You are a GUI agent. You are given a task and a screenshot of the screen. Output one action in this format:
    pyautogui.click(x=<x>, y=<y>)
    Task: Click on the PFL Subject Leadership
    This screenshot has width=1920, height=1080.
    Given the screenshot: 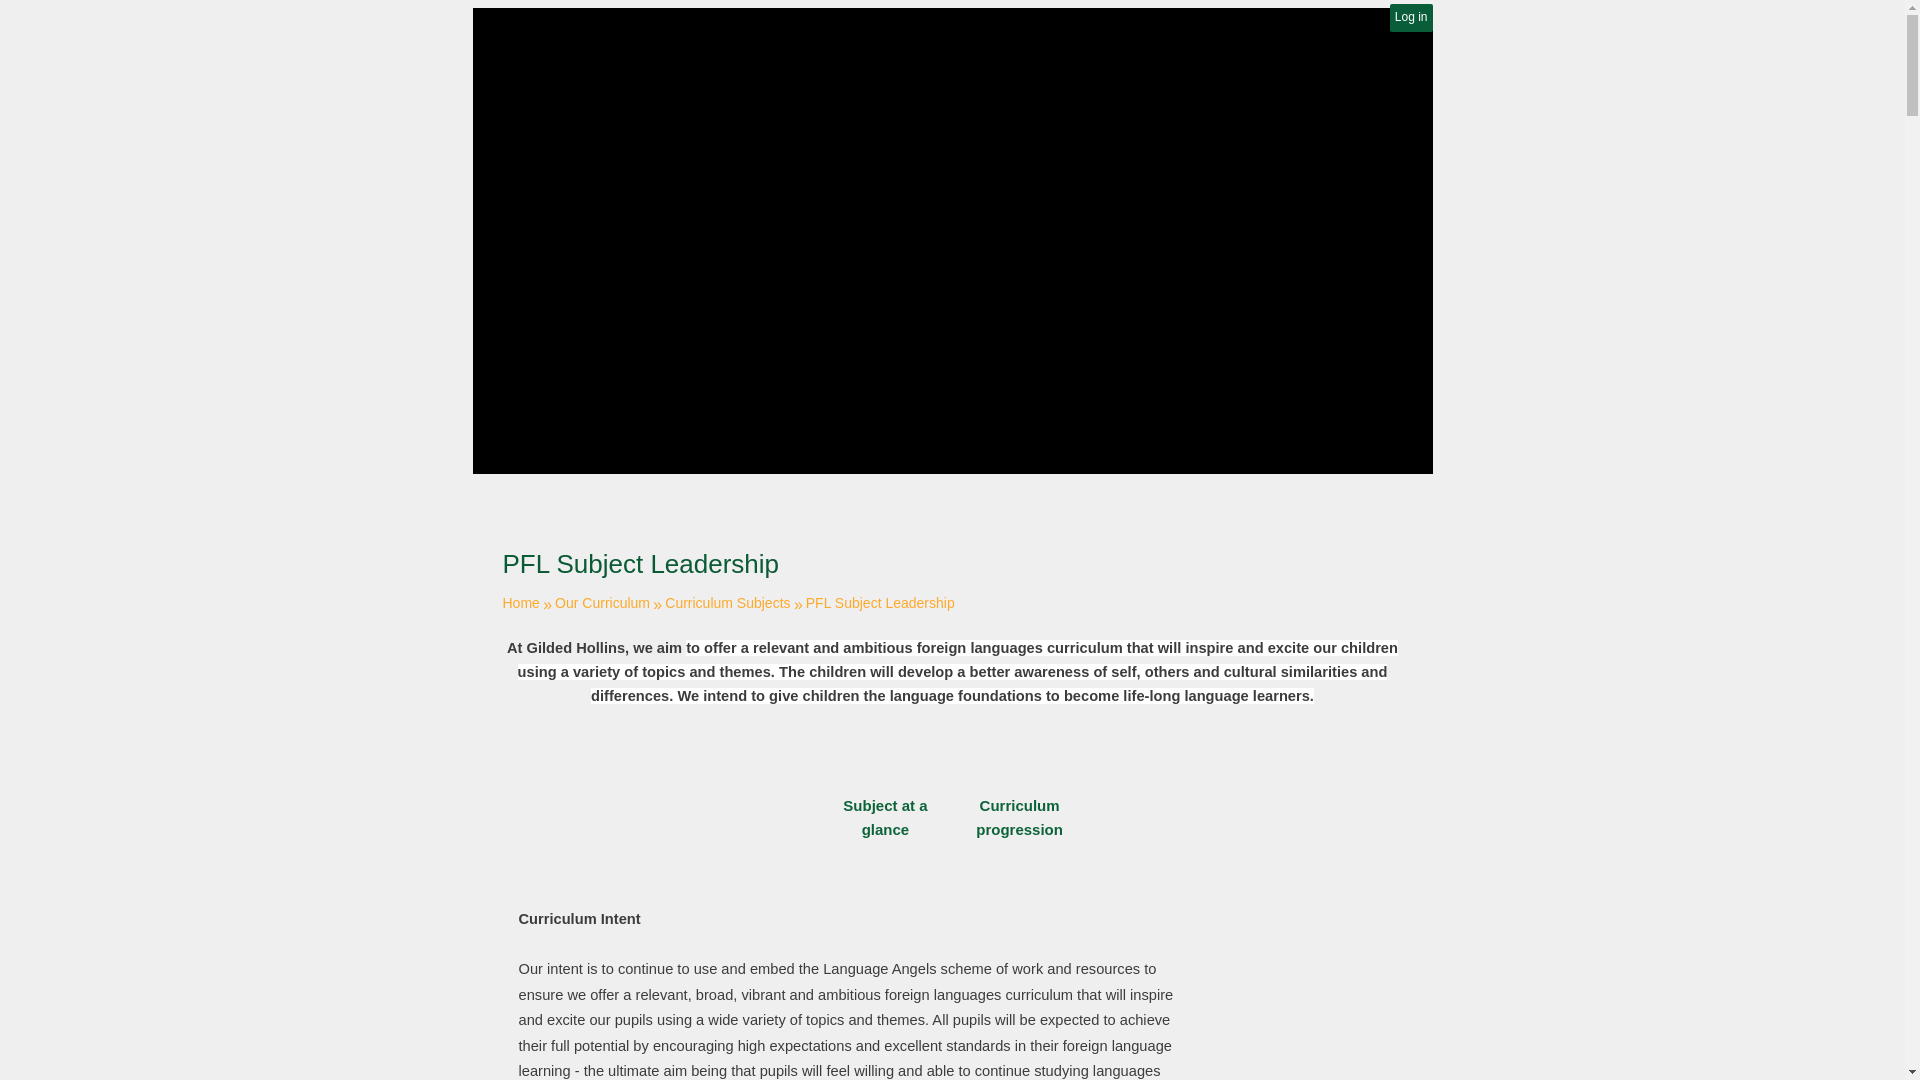 What is the action you would take?
    pyautogui.click(x=880, y=603)
    